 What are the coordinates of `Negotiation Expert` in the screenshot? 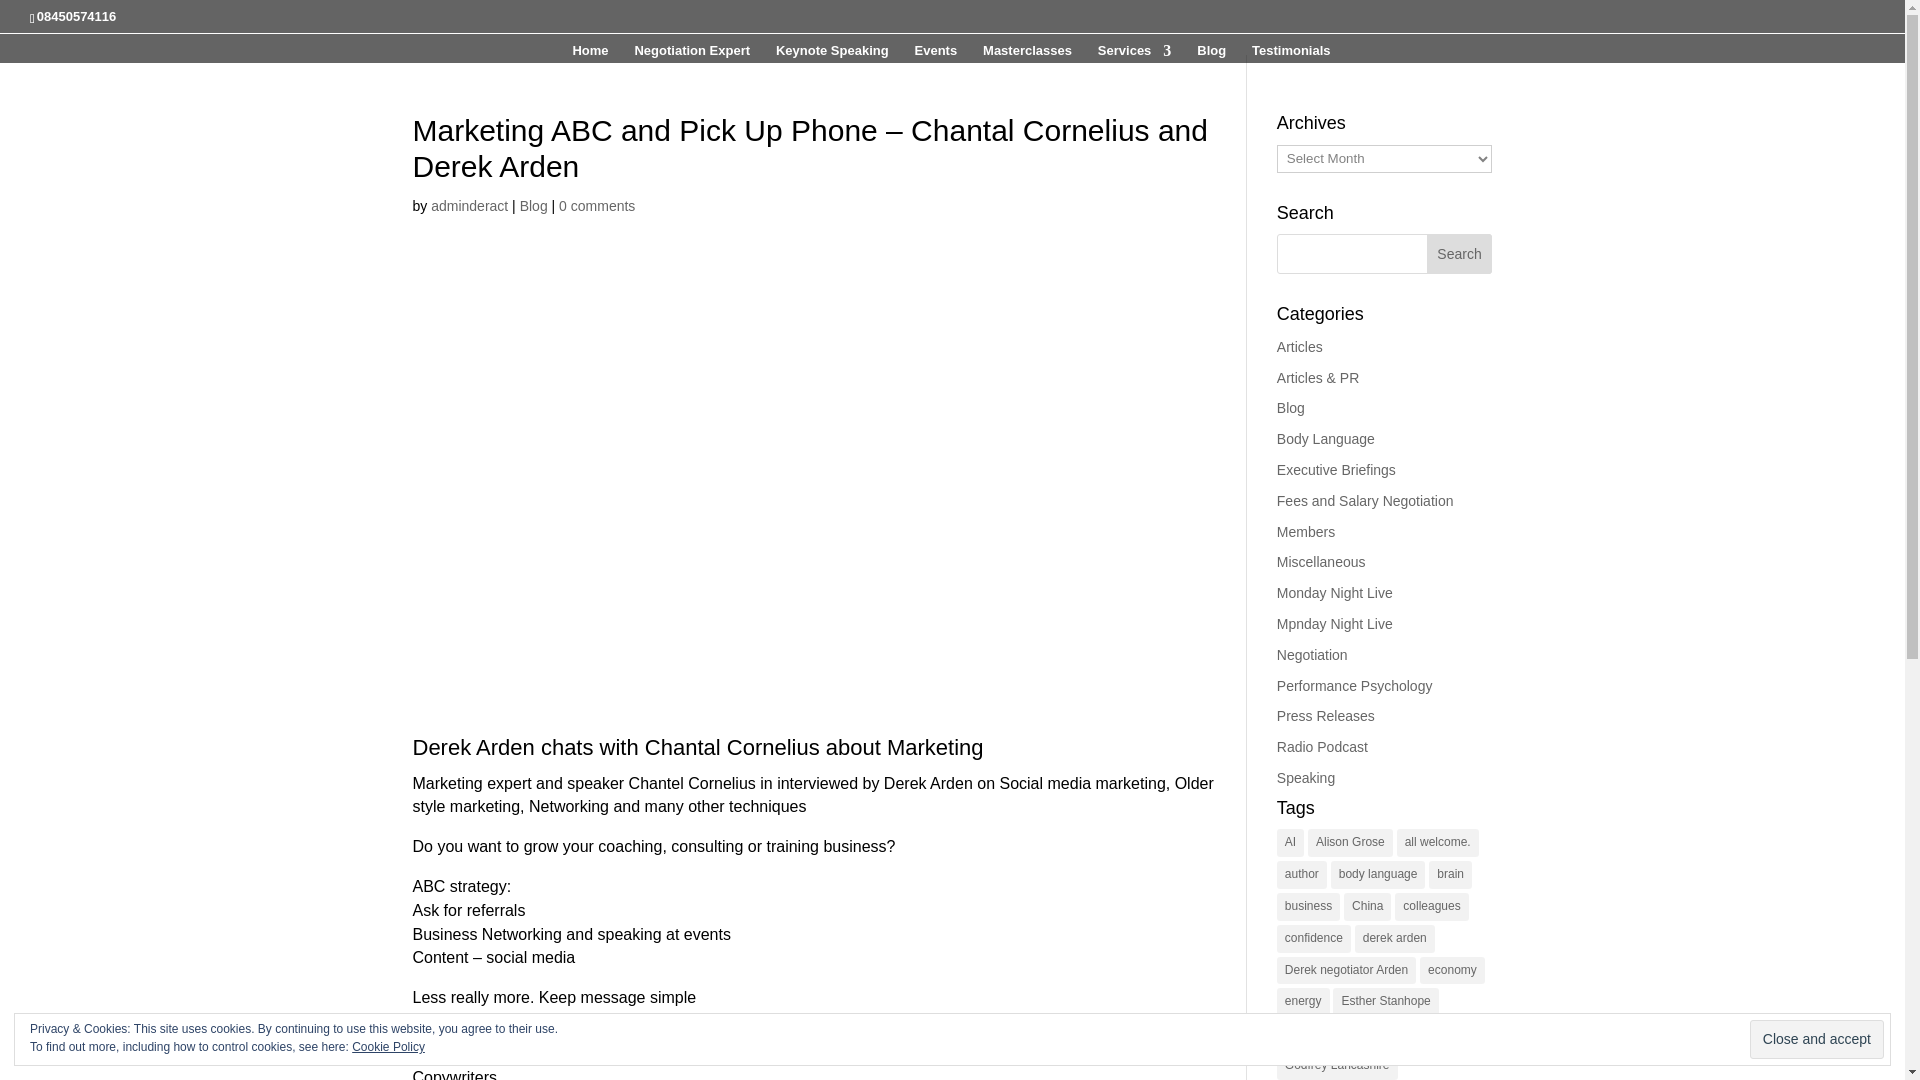 It's located at (692, 53).